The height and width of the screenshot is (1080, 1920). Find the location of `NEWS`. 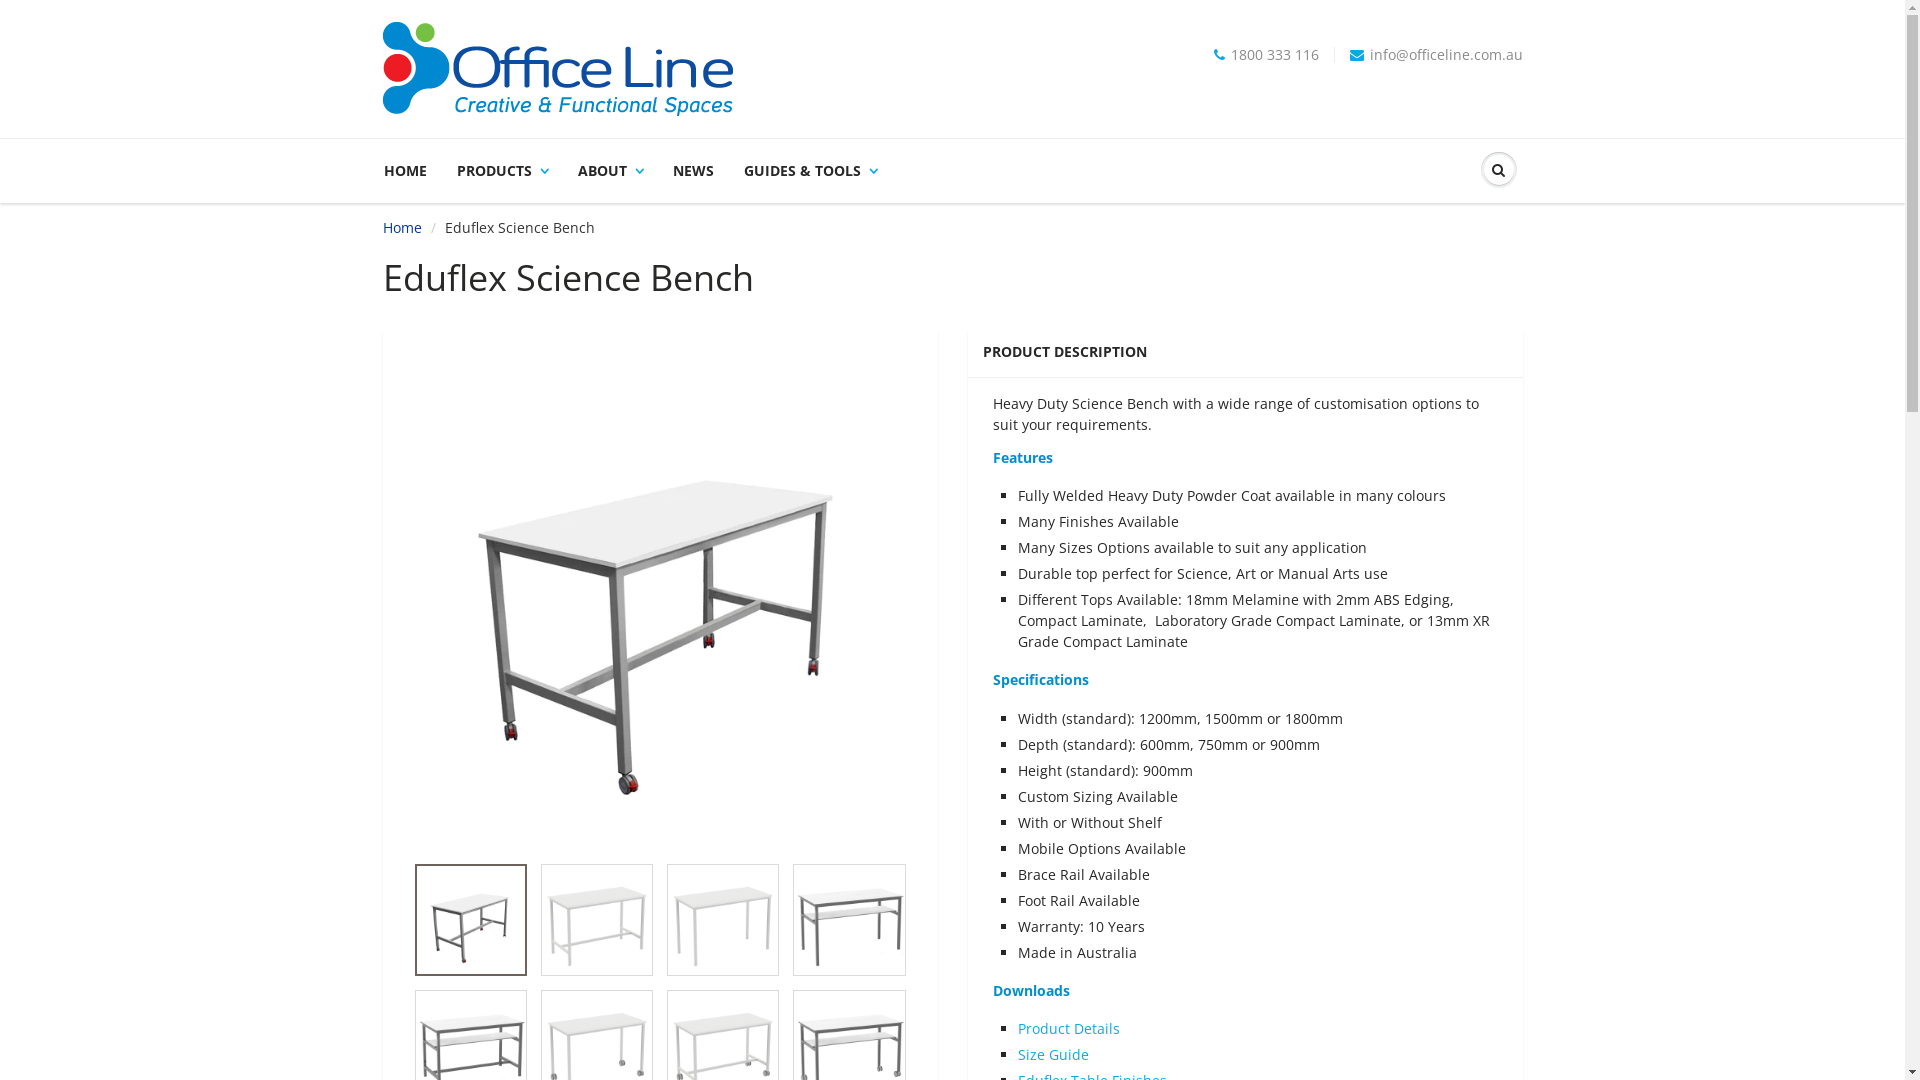

NEWS is located at coordinates (694, 171).